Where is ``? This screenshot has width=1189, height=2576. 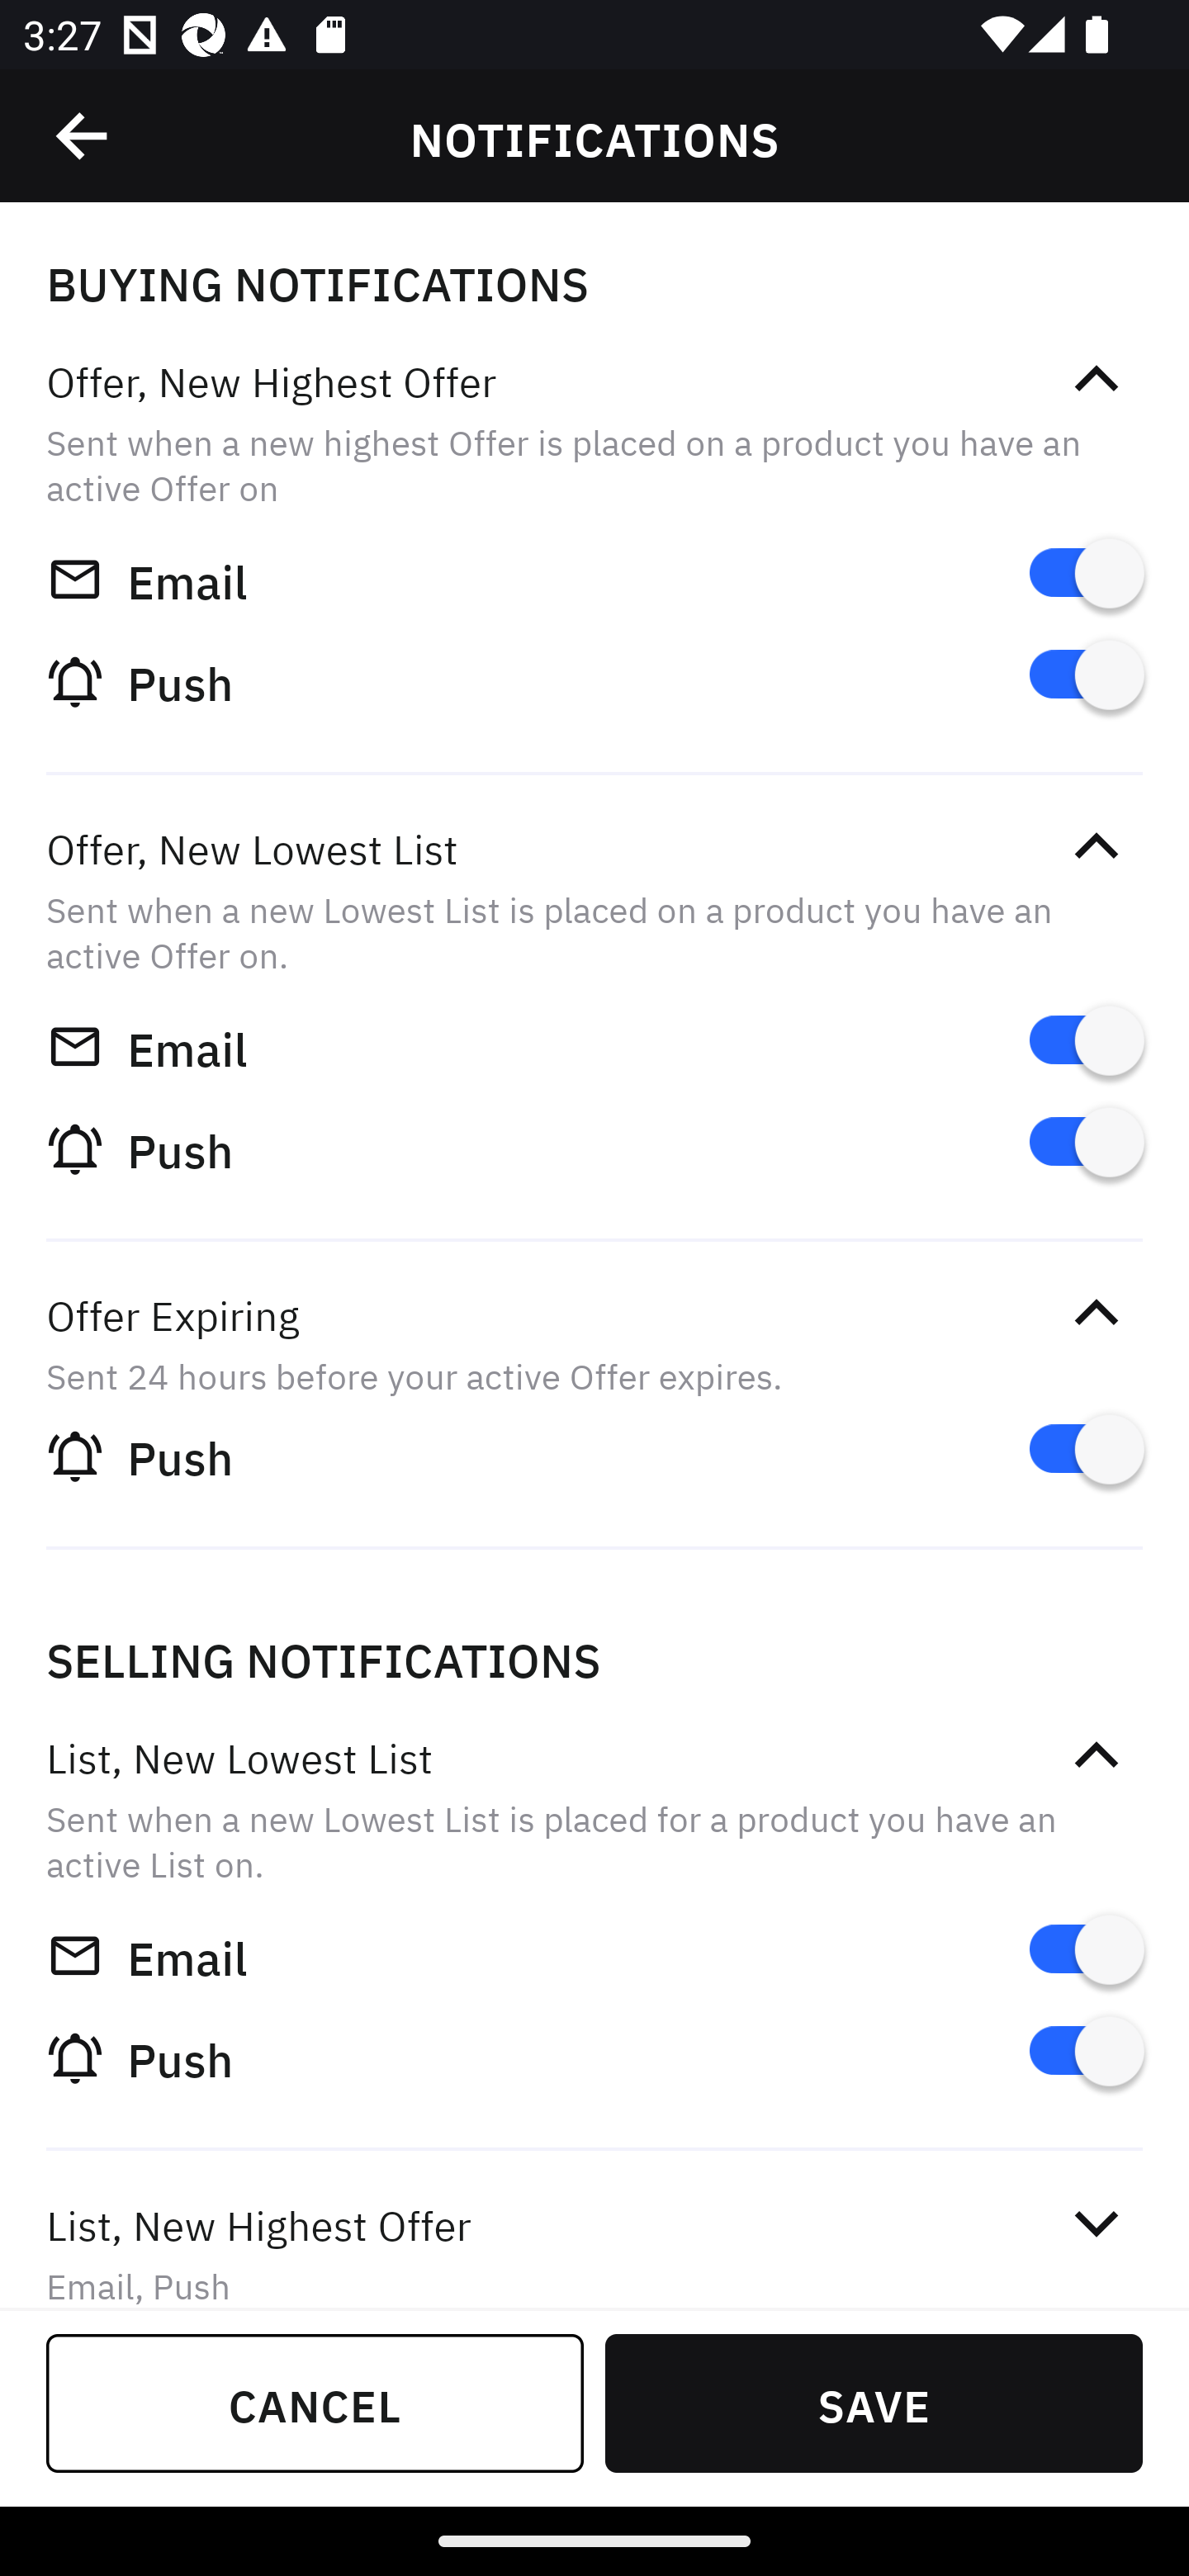  is located at coordinates (83, 136).